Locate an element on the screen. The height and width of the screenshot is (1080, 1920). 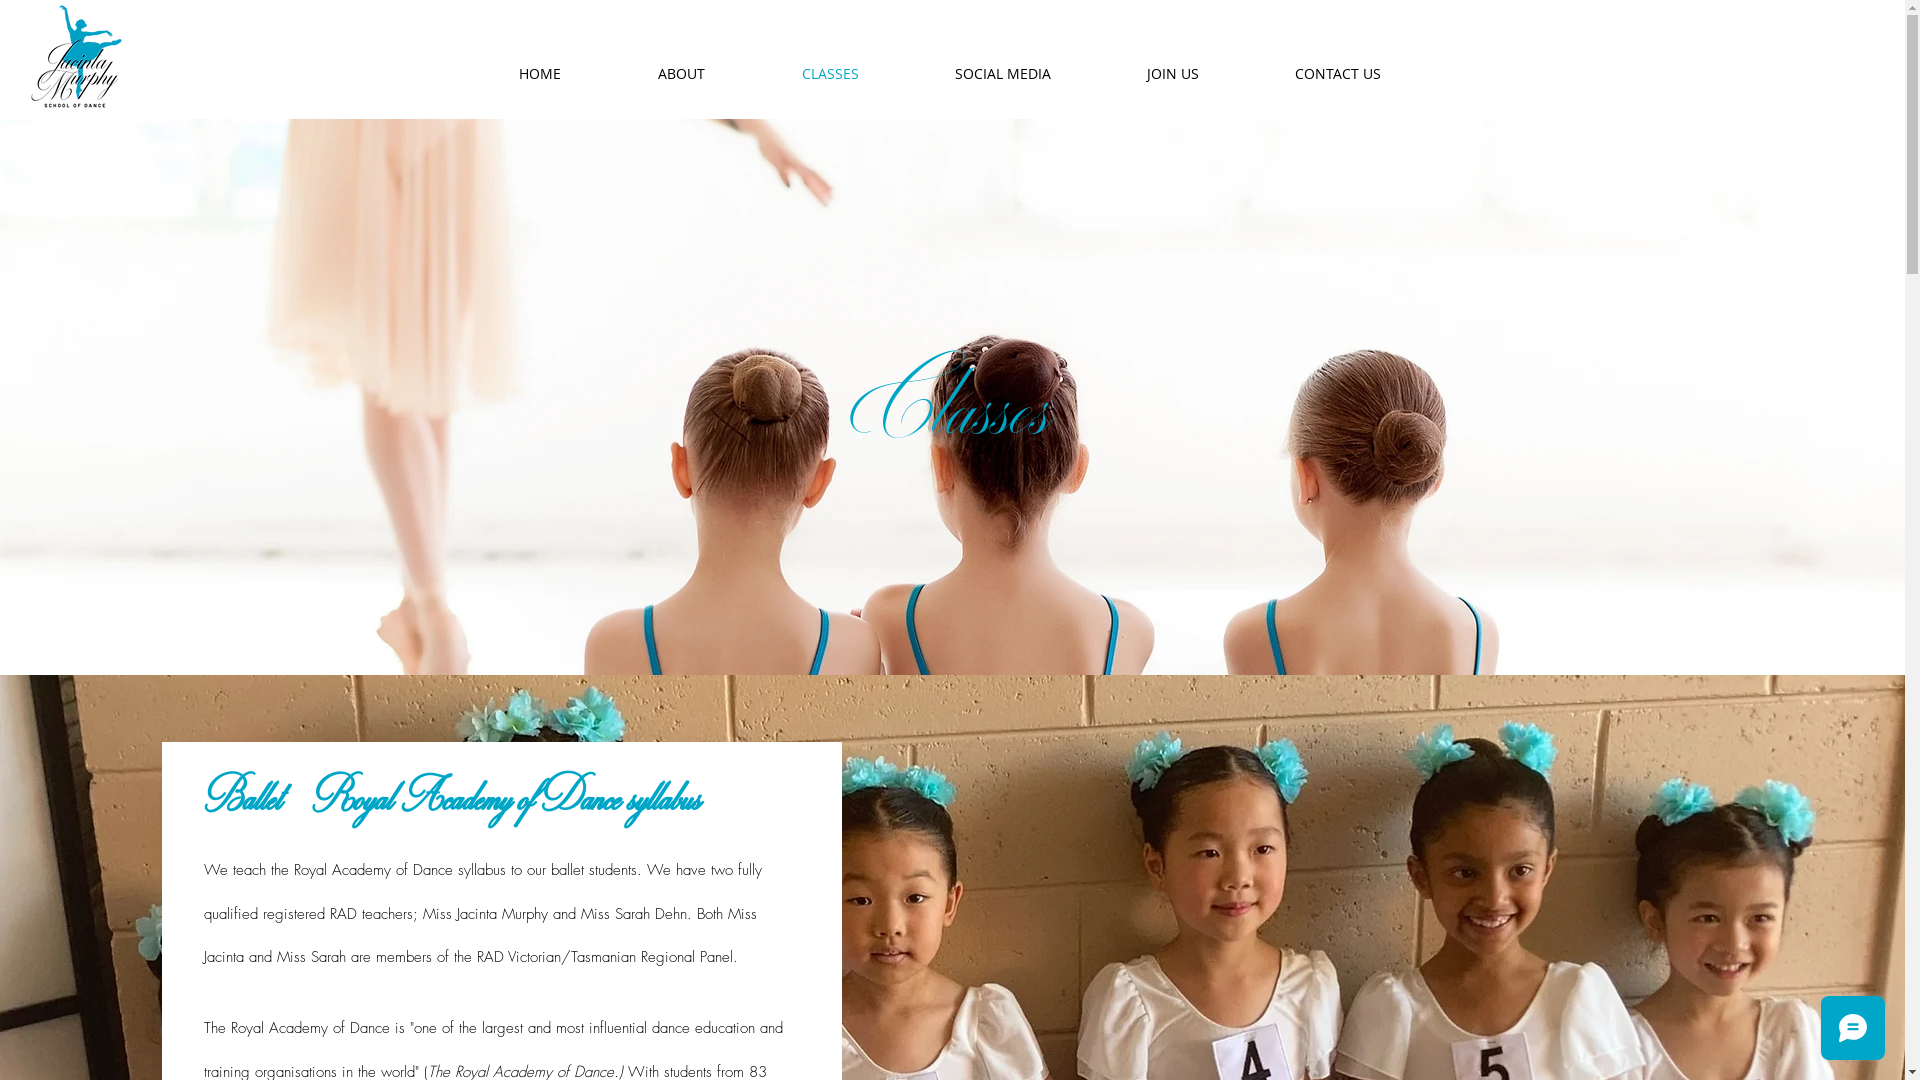
ABOUT is located at coordinates (682, 74).